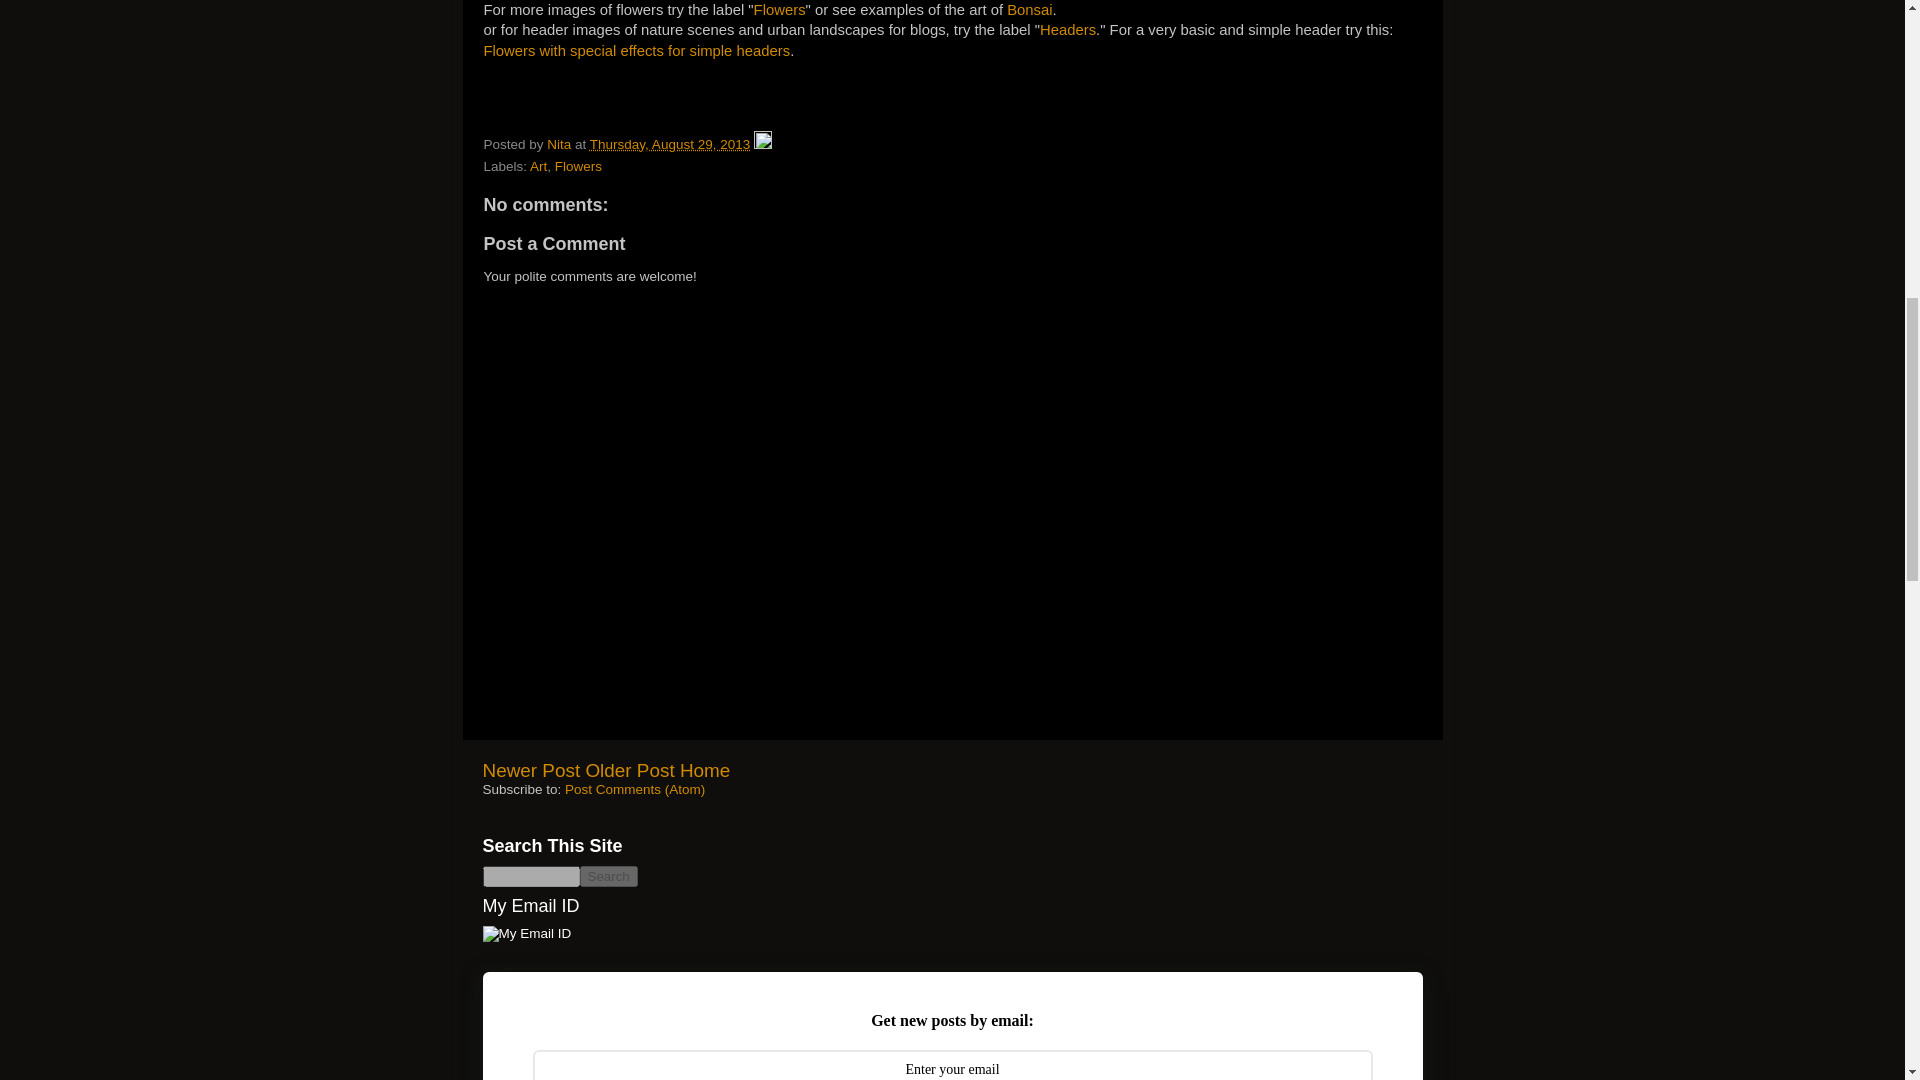  I want to click on Headers, so click(1068, 29).